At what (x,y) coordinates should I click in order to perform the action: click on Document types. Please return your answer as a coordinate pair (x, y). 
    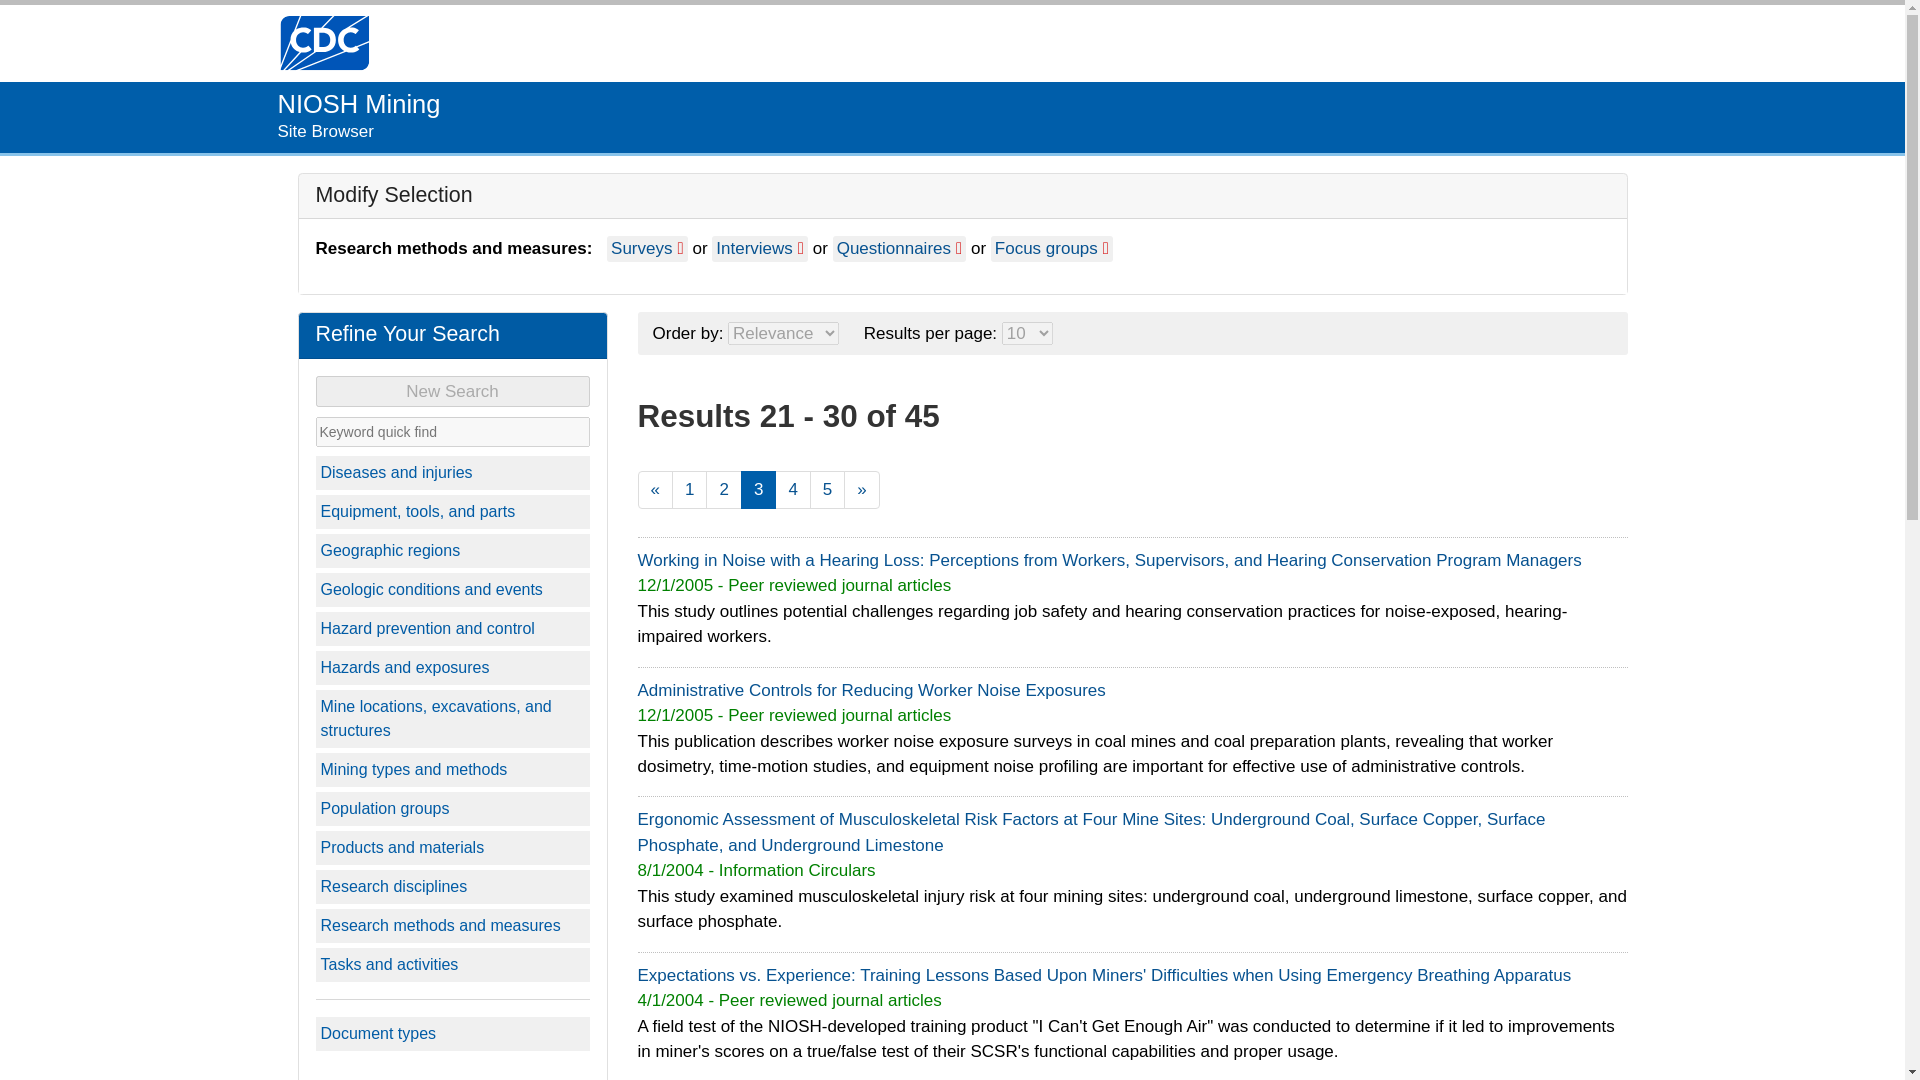
    Looking at the image, I should click on (452, 1034).